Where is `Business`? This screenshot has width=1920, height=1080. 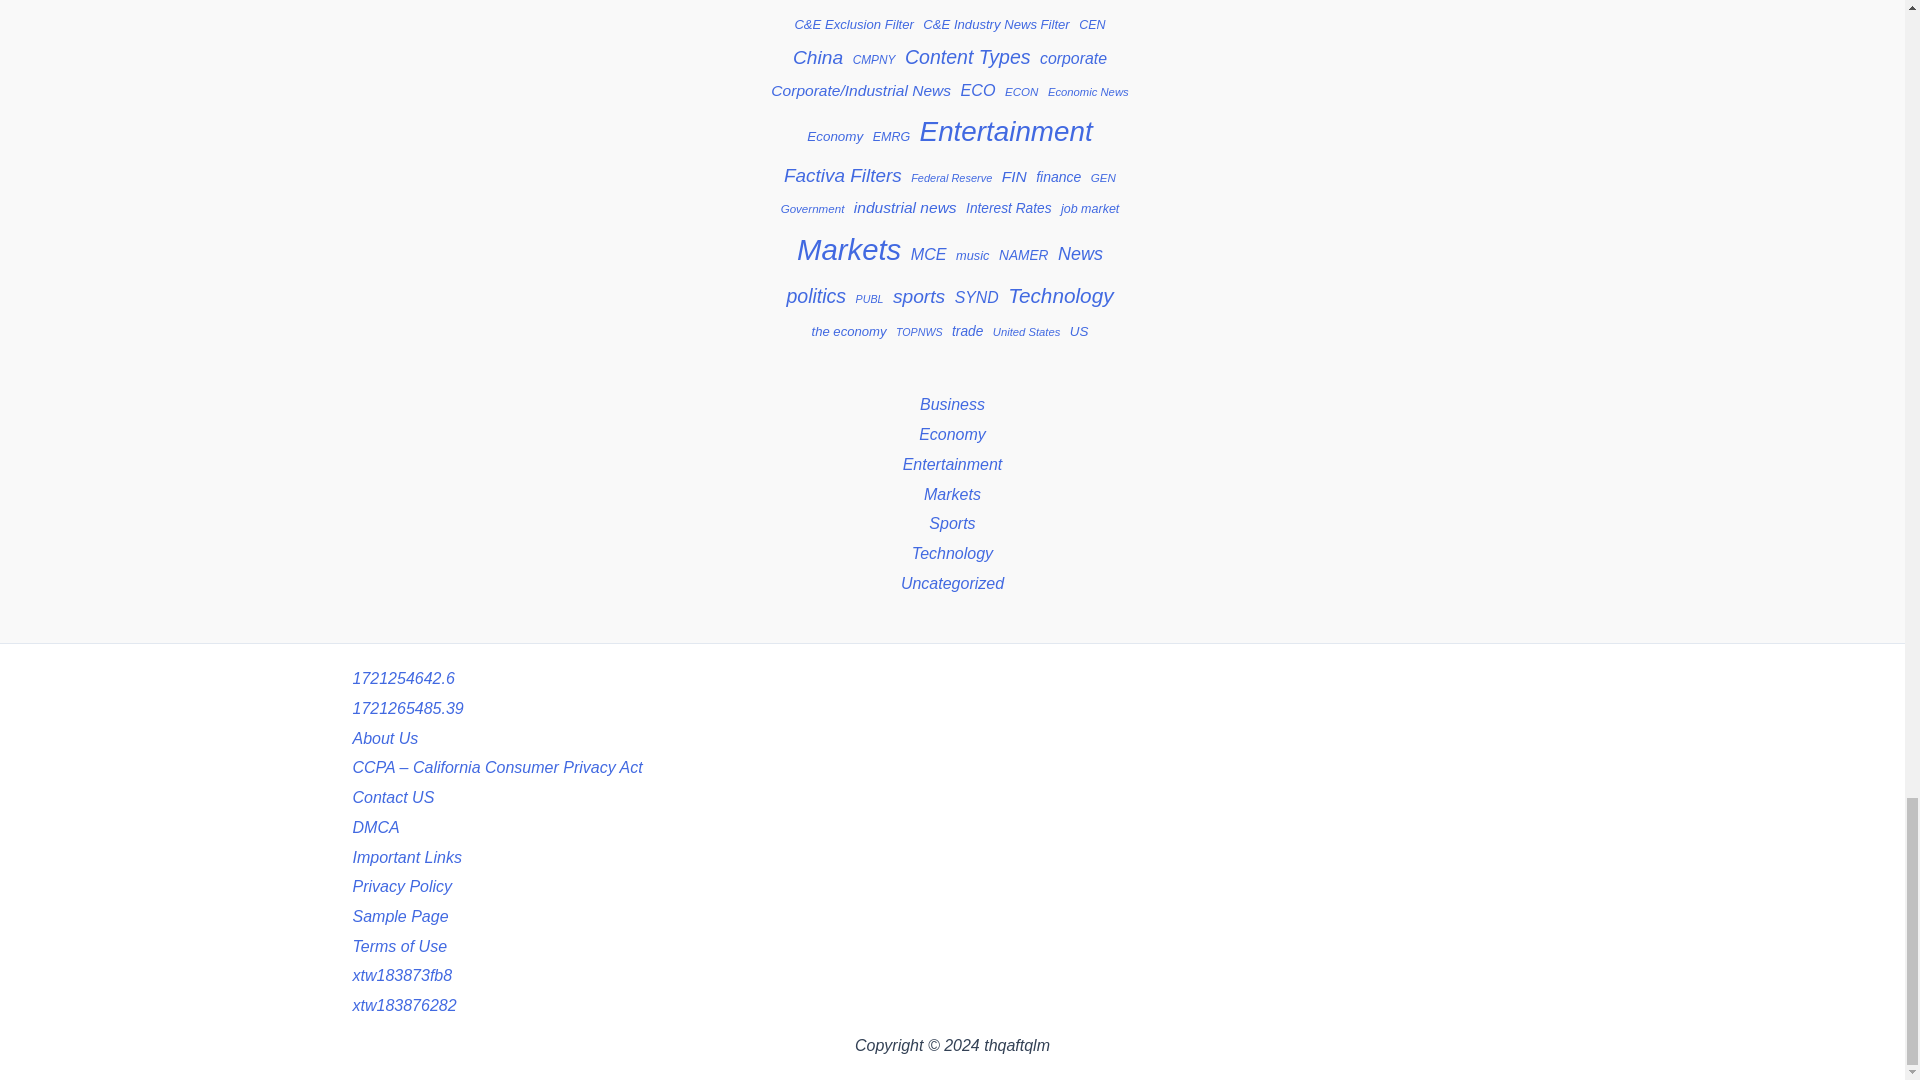
Business is located at coordinates (881, 4).